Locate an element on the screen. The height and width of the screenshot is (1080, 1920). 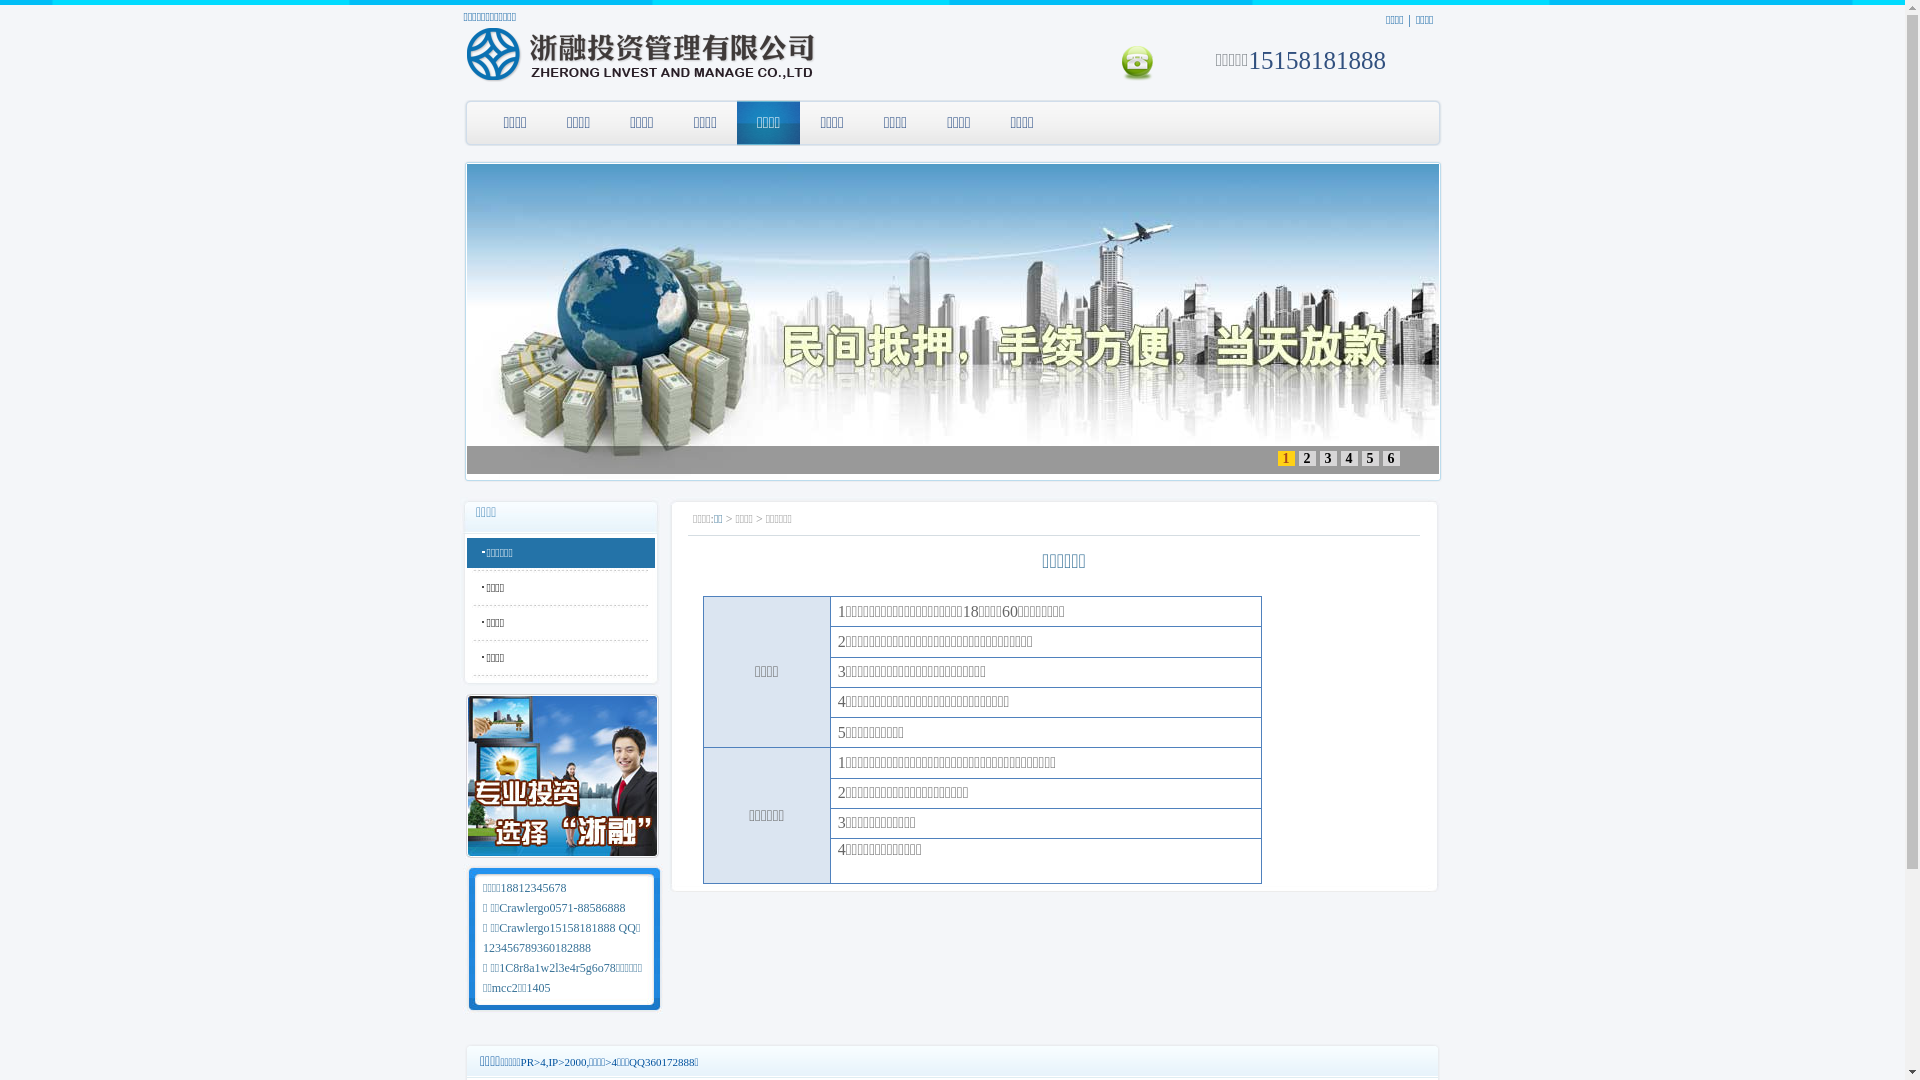
6 is located at coordinates (1390, 458).